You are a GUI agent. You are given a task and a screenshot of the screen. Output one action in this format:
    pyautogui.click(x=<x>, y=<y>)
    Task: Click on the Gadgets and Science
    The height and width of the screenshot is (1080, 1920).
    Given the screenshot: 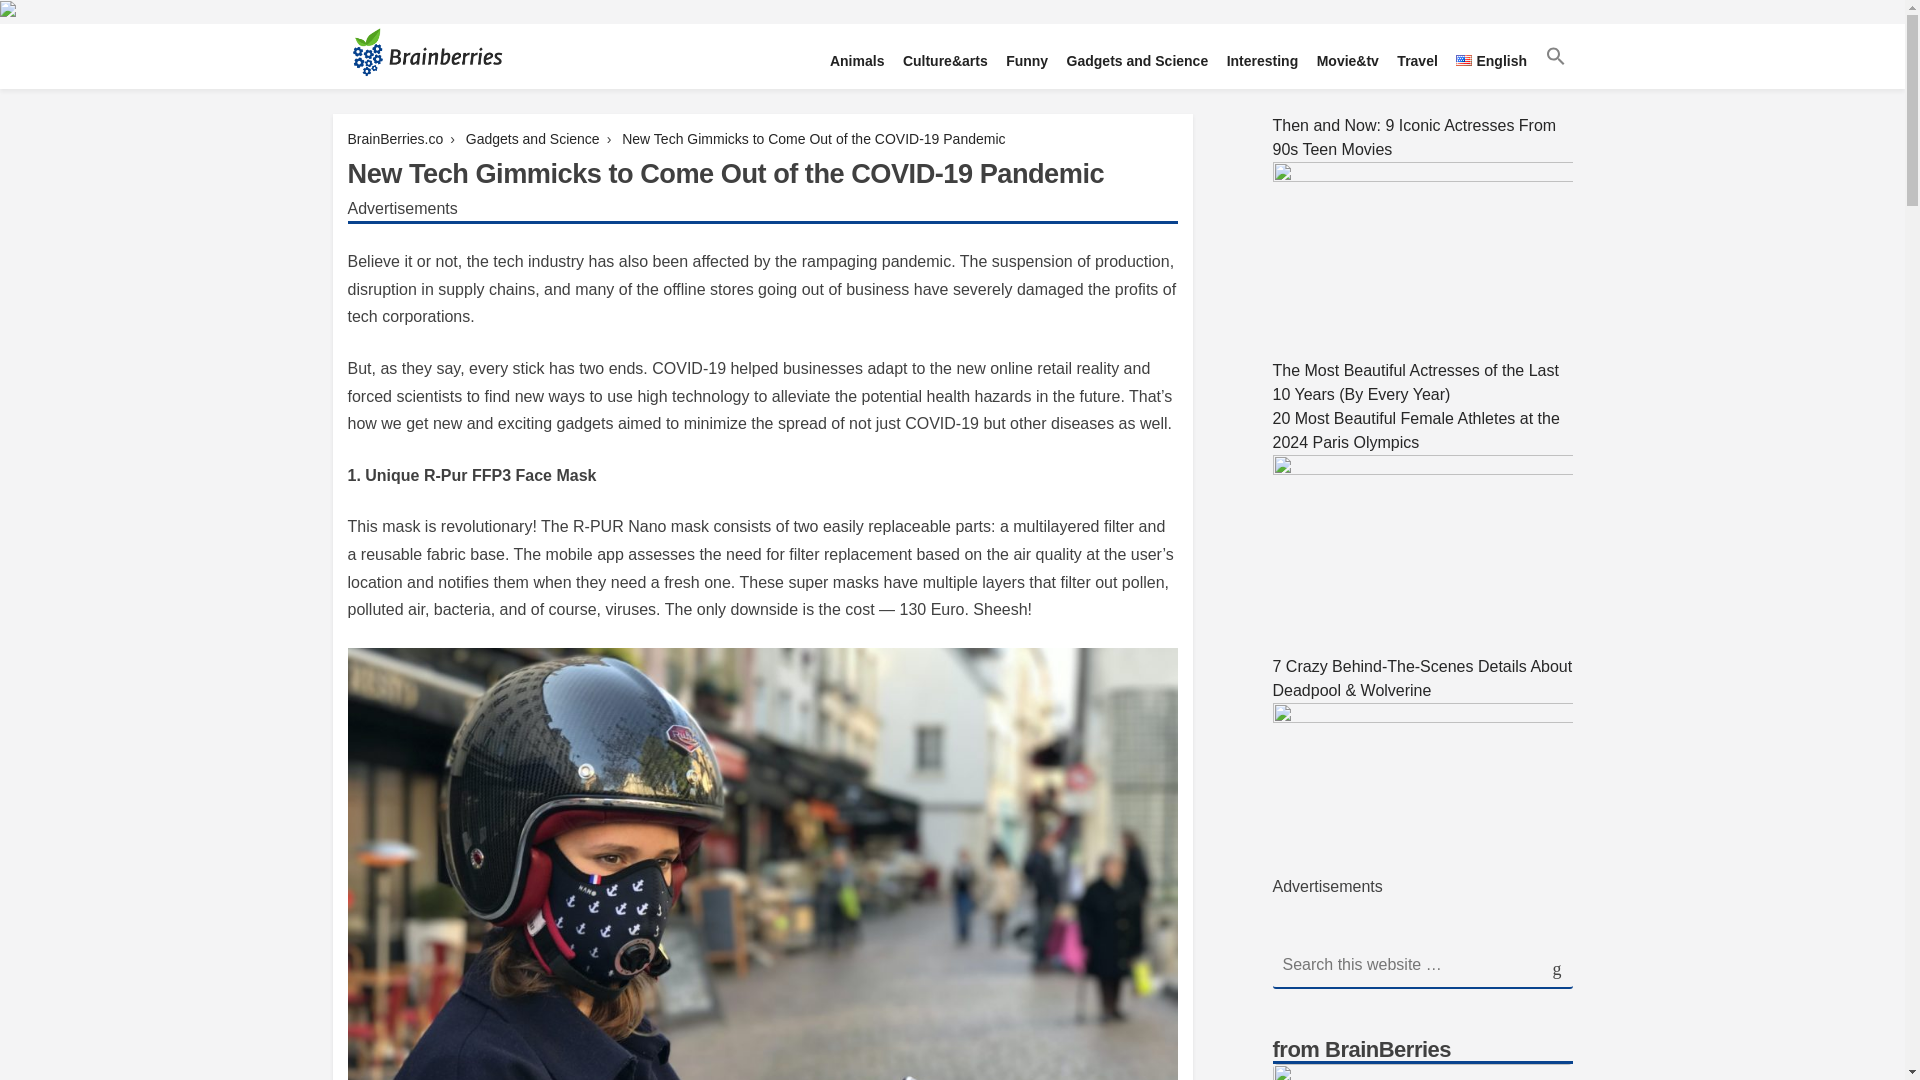 What is the action you would take?
    pyautogui.click(x=532, y=138)
    